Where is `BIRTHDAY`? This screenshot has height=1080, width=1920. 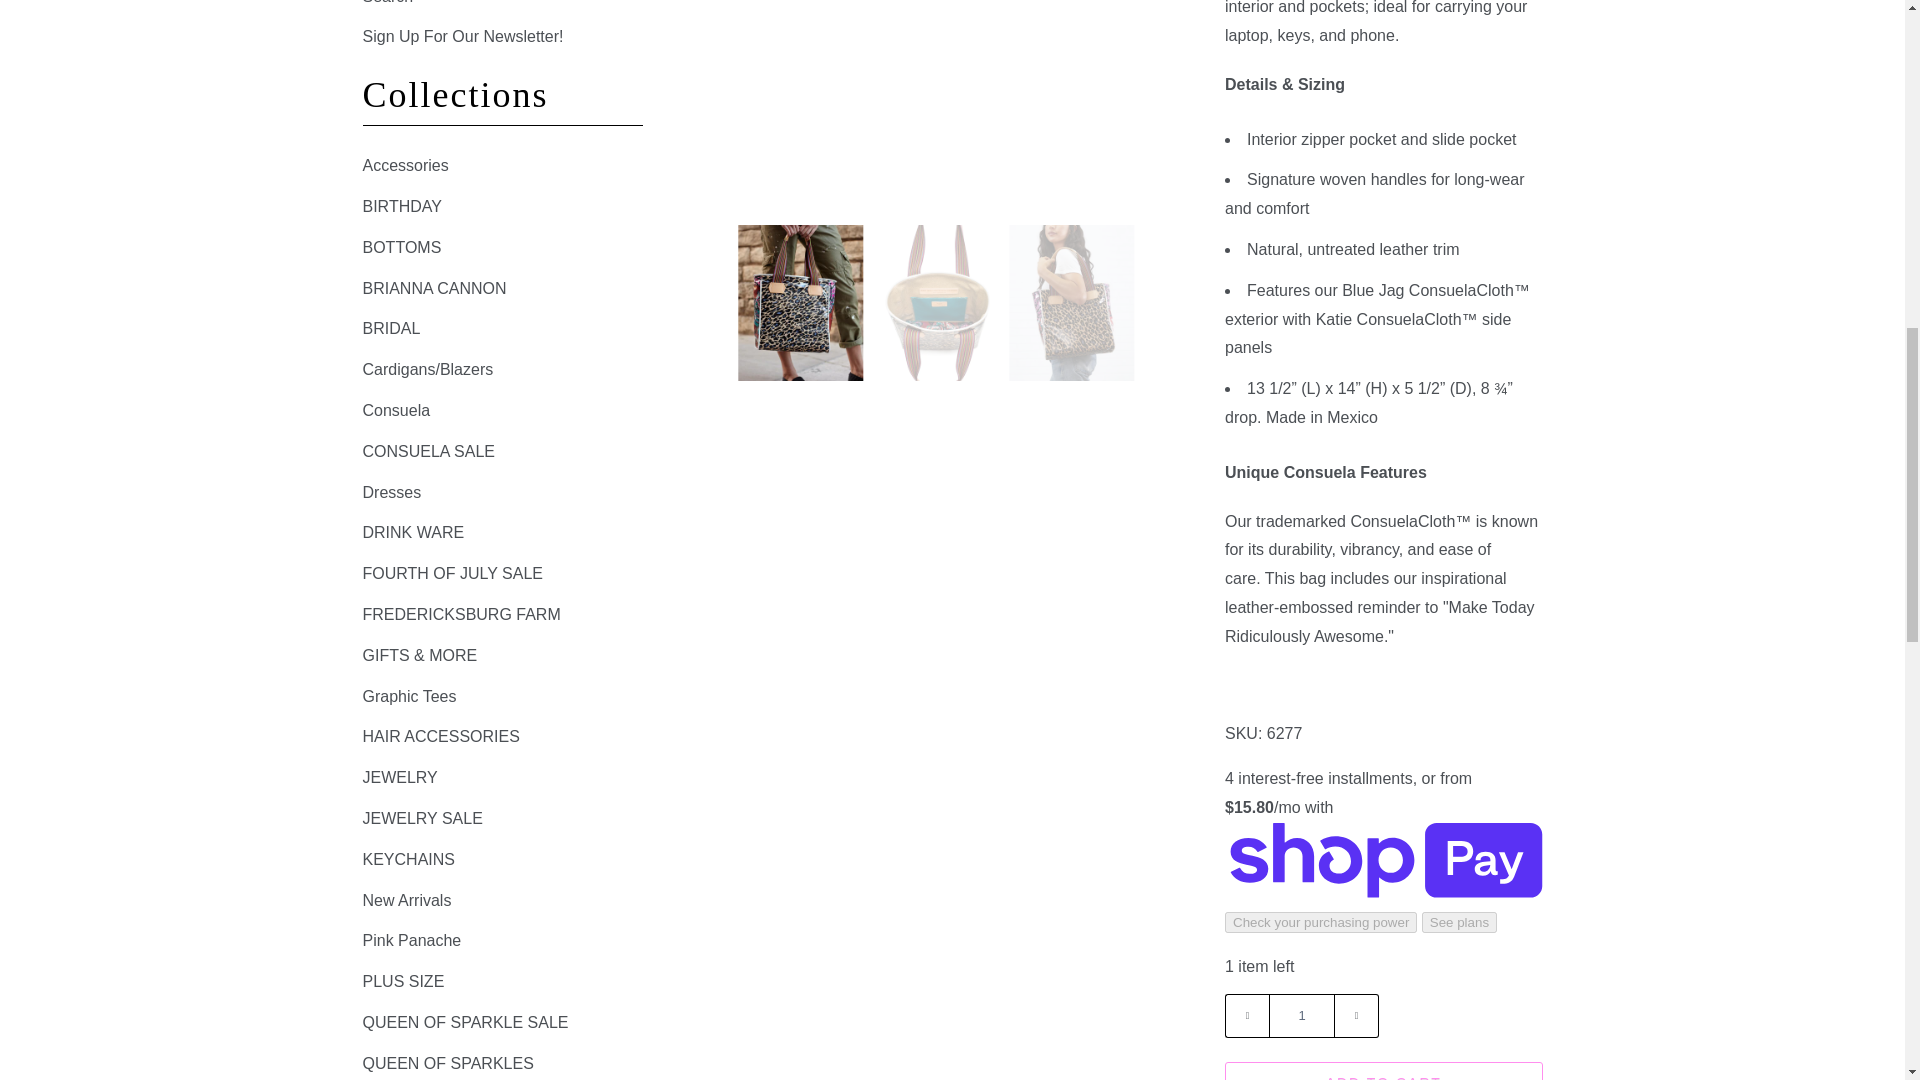
BIRTHDAY is located at coordinates (402, 206).